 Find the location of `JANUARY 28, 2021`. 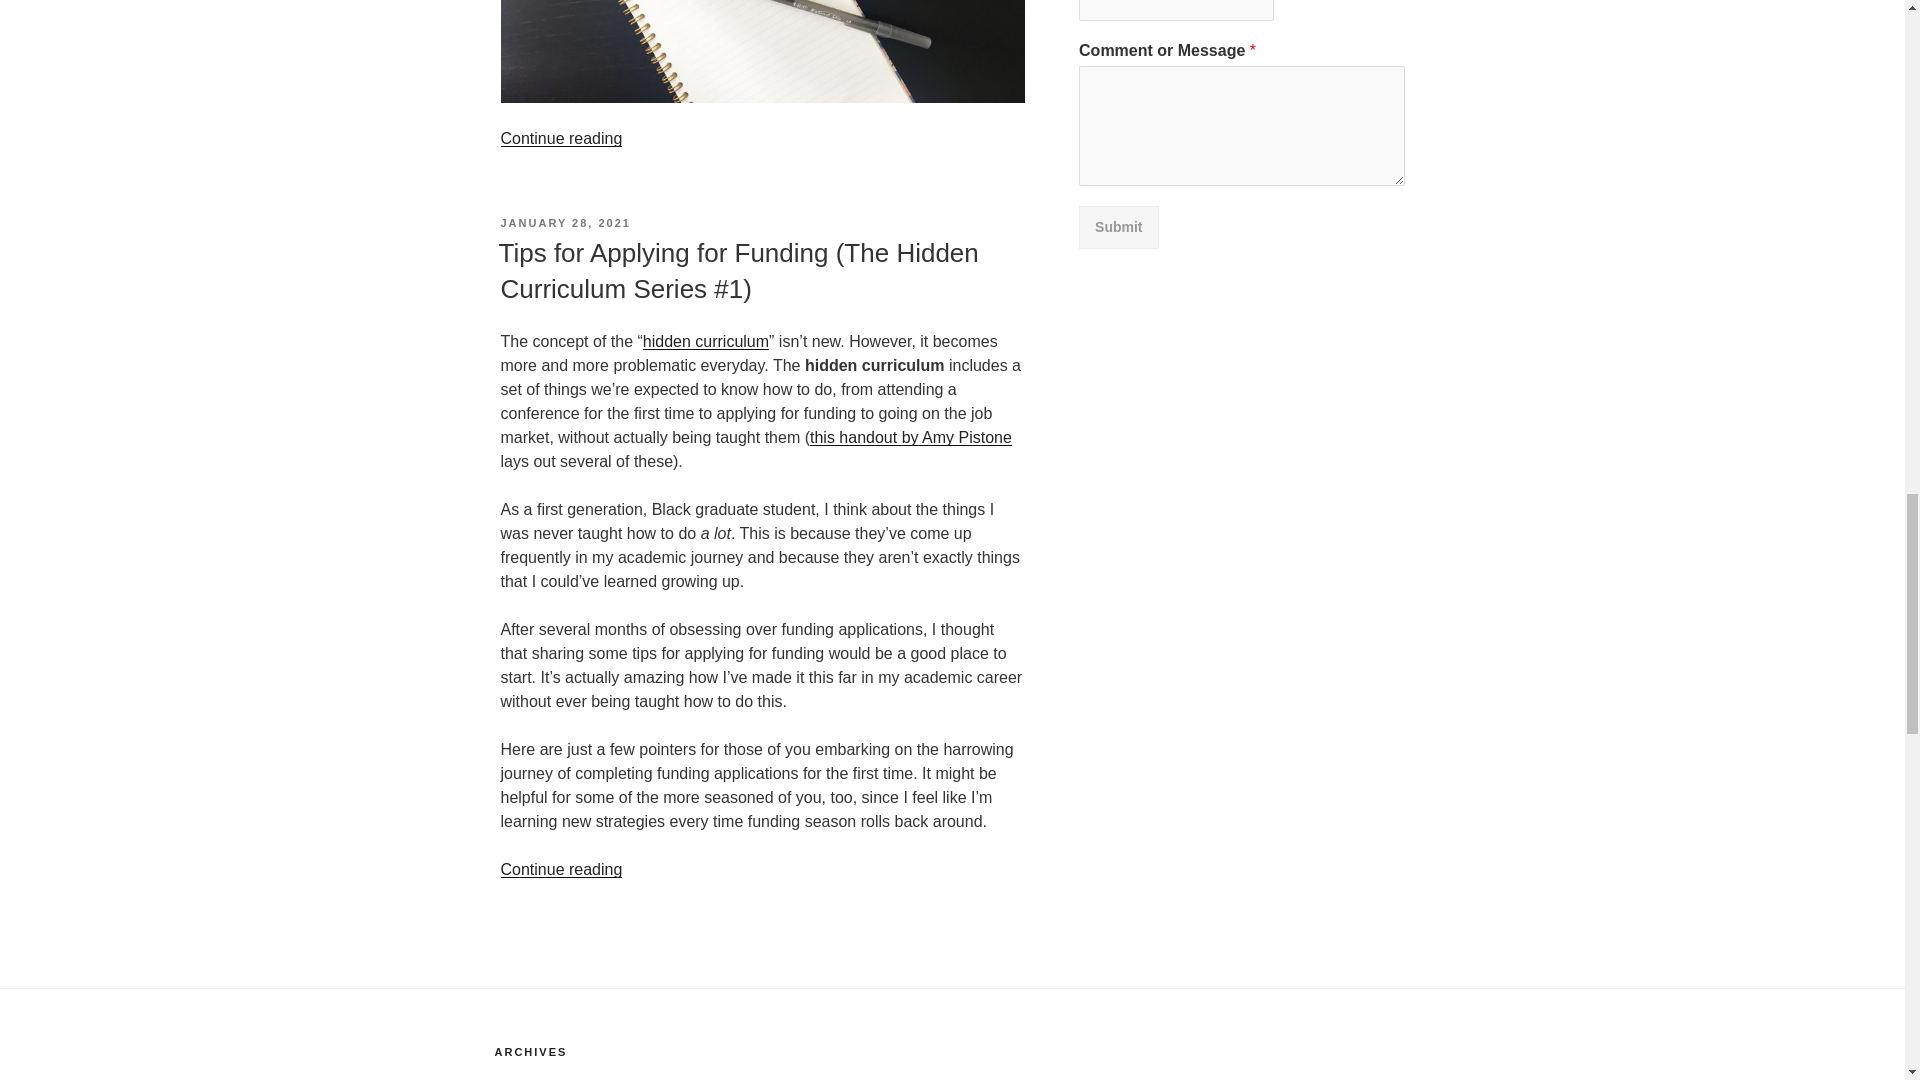

JANUARY 28, 2021 is located at coordinates (564, 222).